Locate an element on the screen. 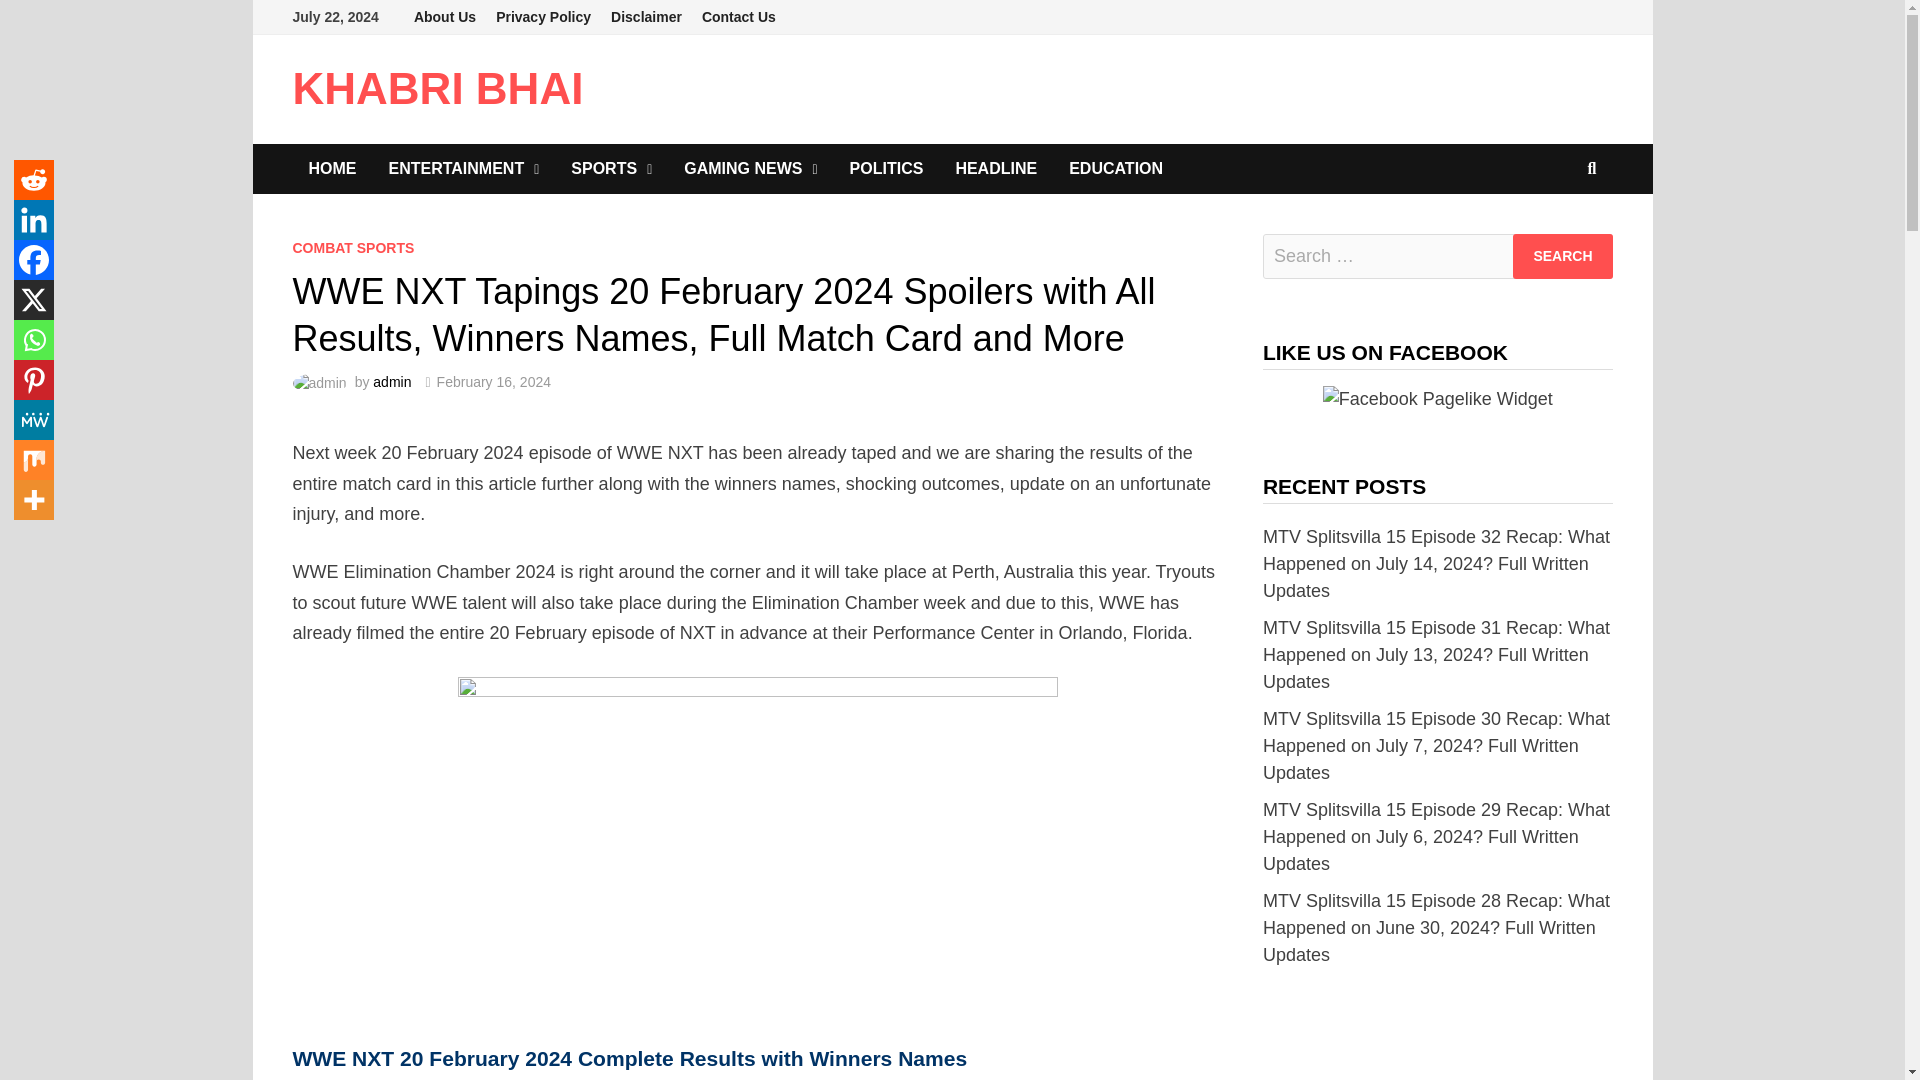 The width and height of the screenshot is (1920, 1080). KHABRI BHAI is located at coordinates (437, 88).